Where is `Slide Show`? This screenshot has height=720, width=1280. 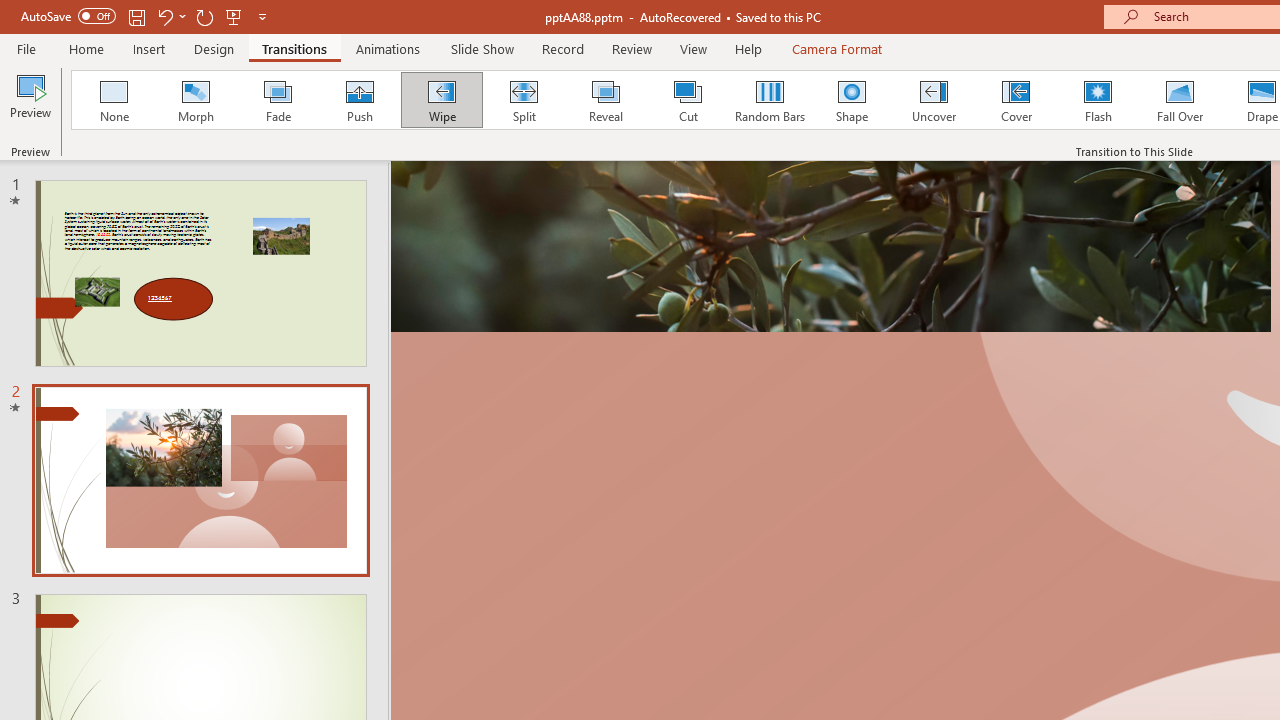
Slide Show is located at coordinates (482, 48).